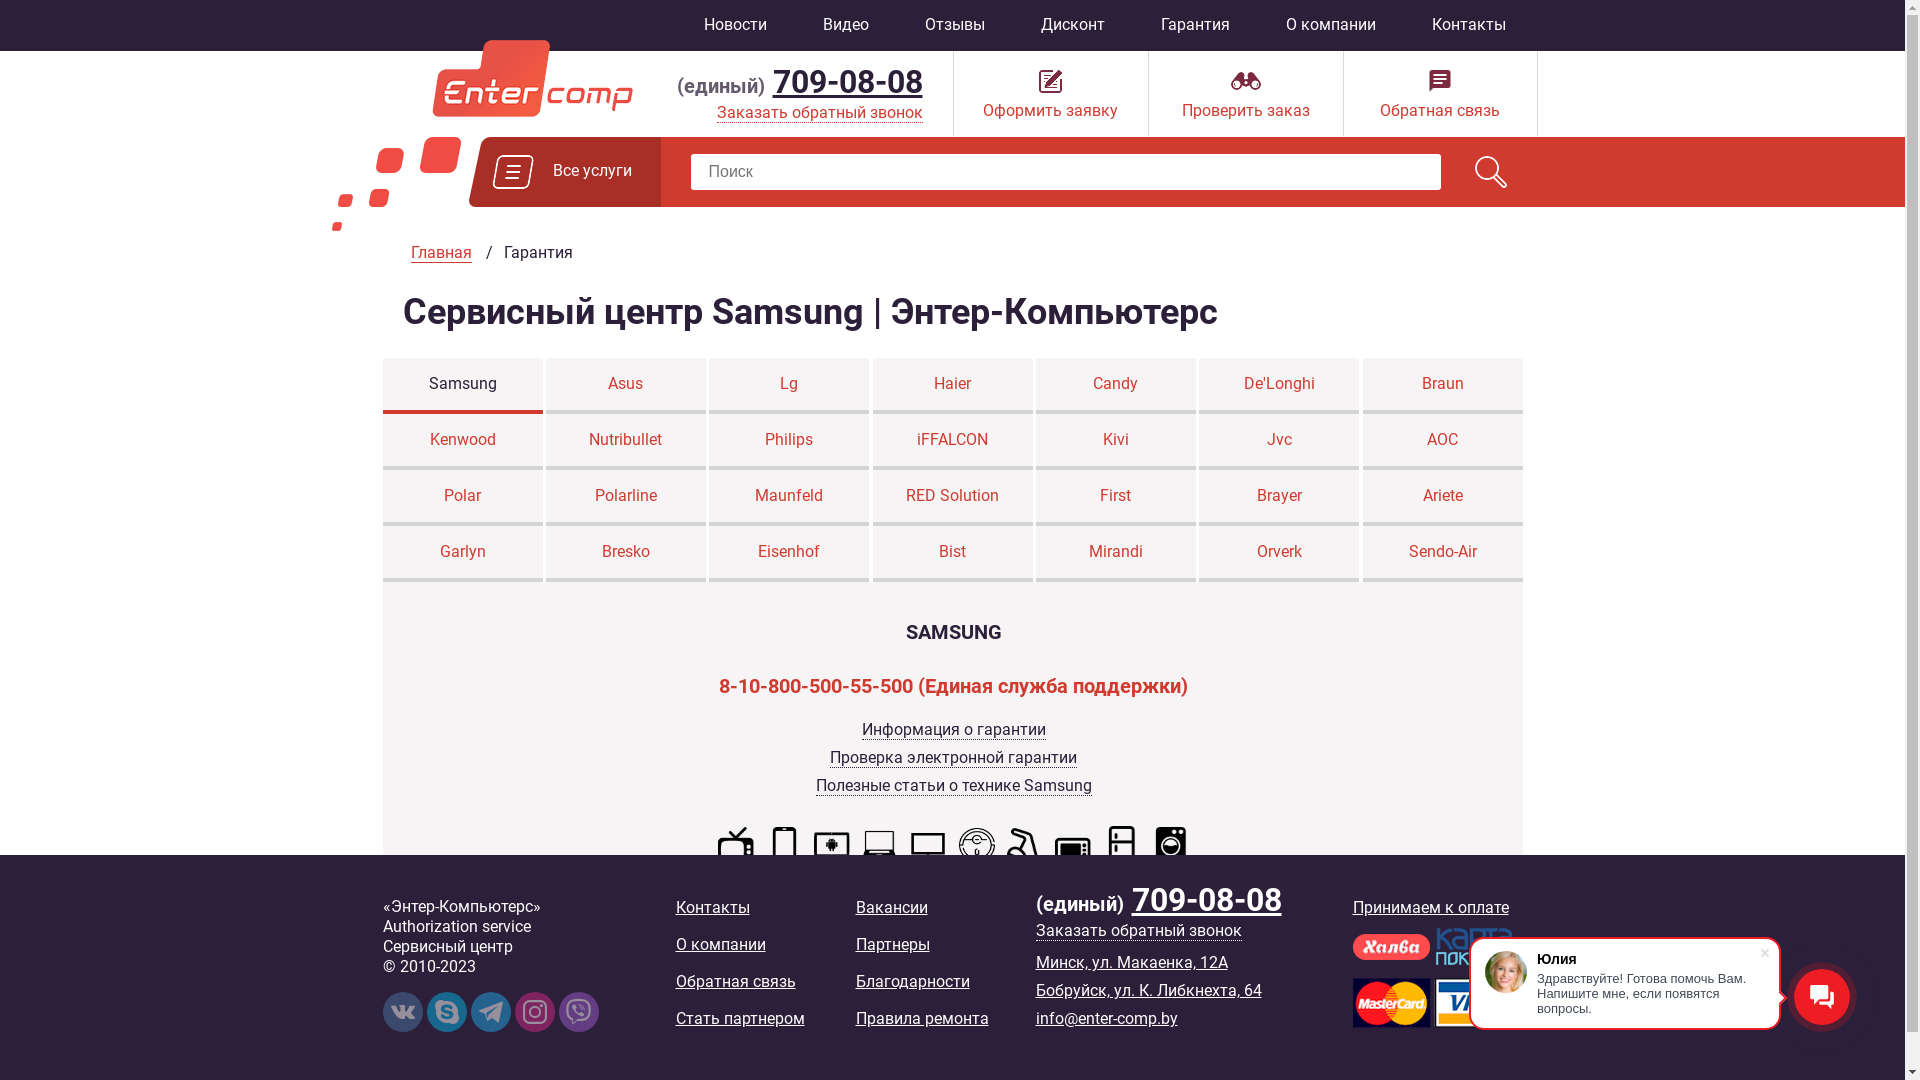 This screenshot has width=1920, height=1080. I want to click on De'Longhi, so click(1279, 384).